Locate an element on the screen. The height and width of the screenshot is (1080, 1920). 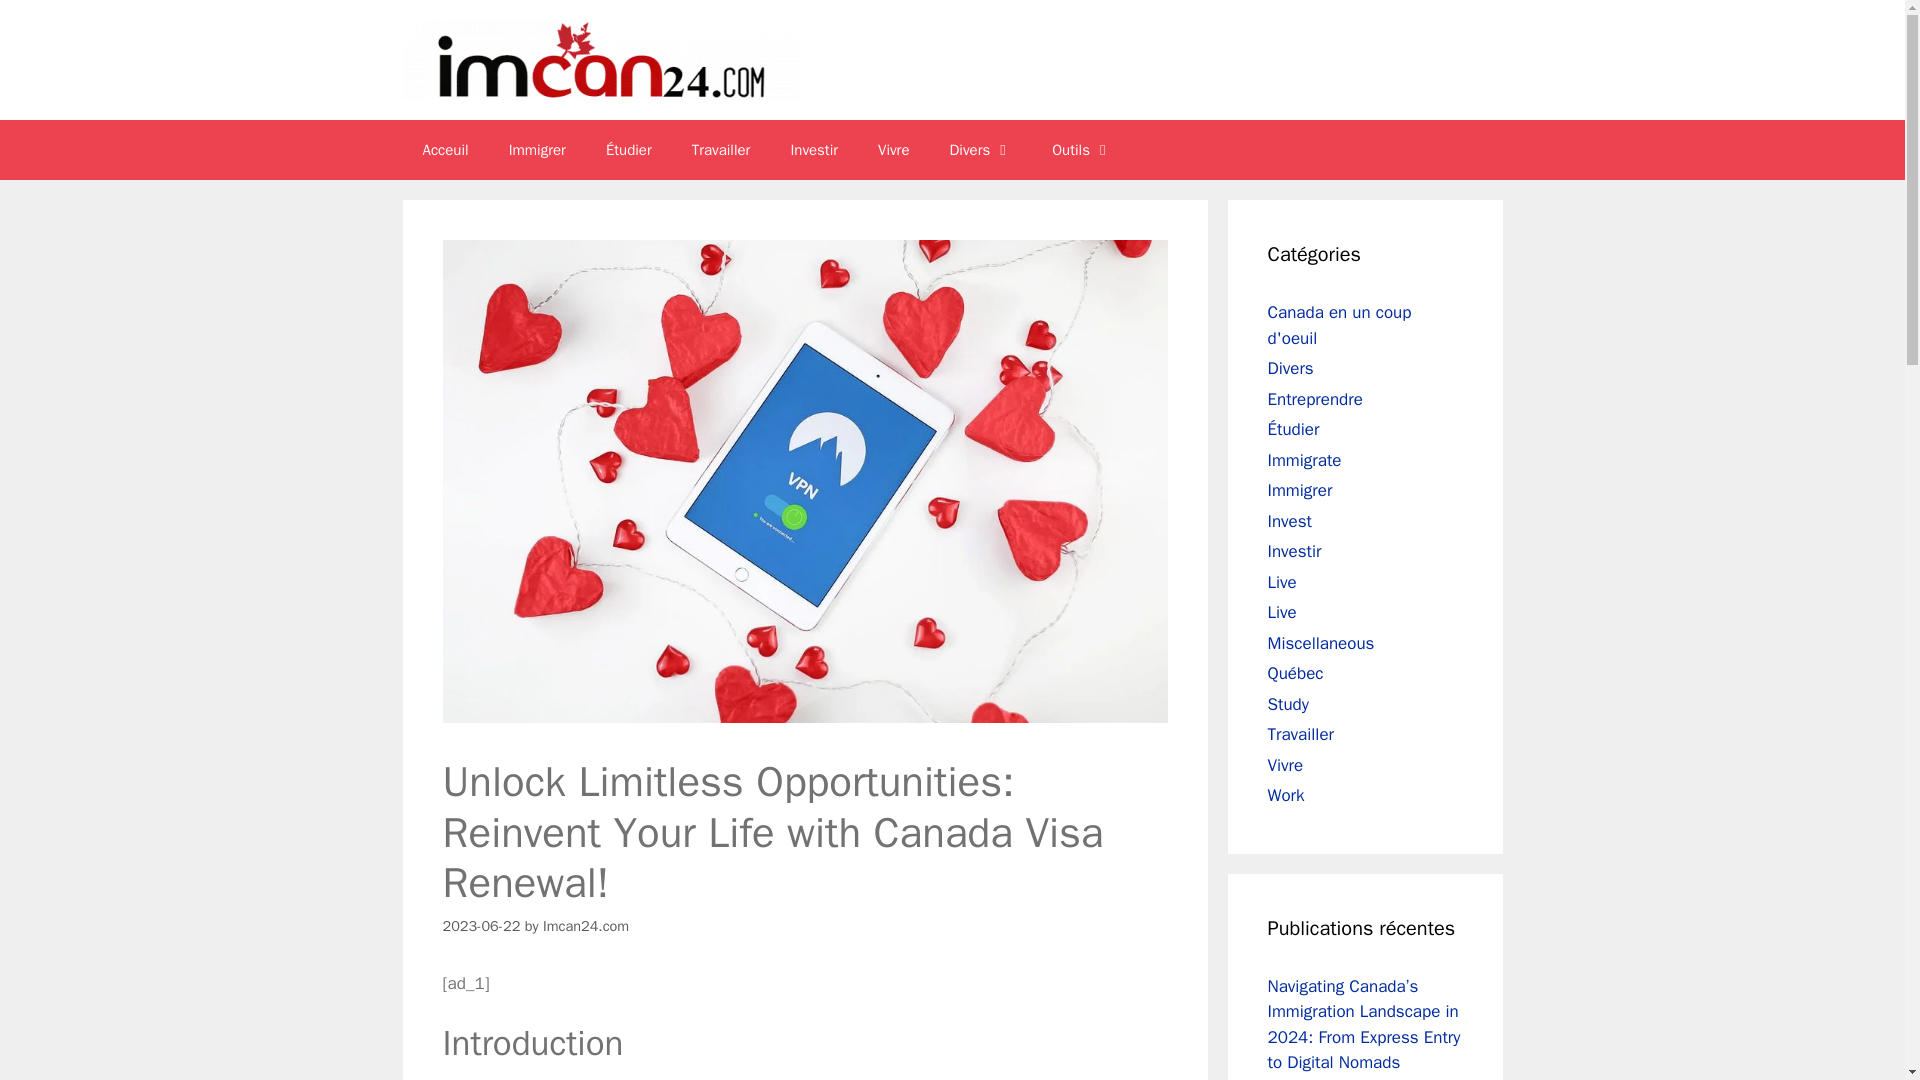
Outils is located at coordinates (1082, 150).